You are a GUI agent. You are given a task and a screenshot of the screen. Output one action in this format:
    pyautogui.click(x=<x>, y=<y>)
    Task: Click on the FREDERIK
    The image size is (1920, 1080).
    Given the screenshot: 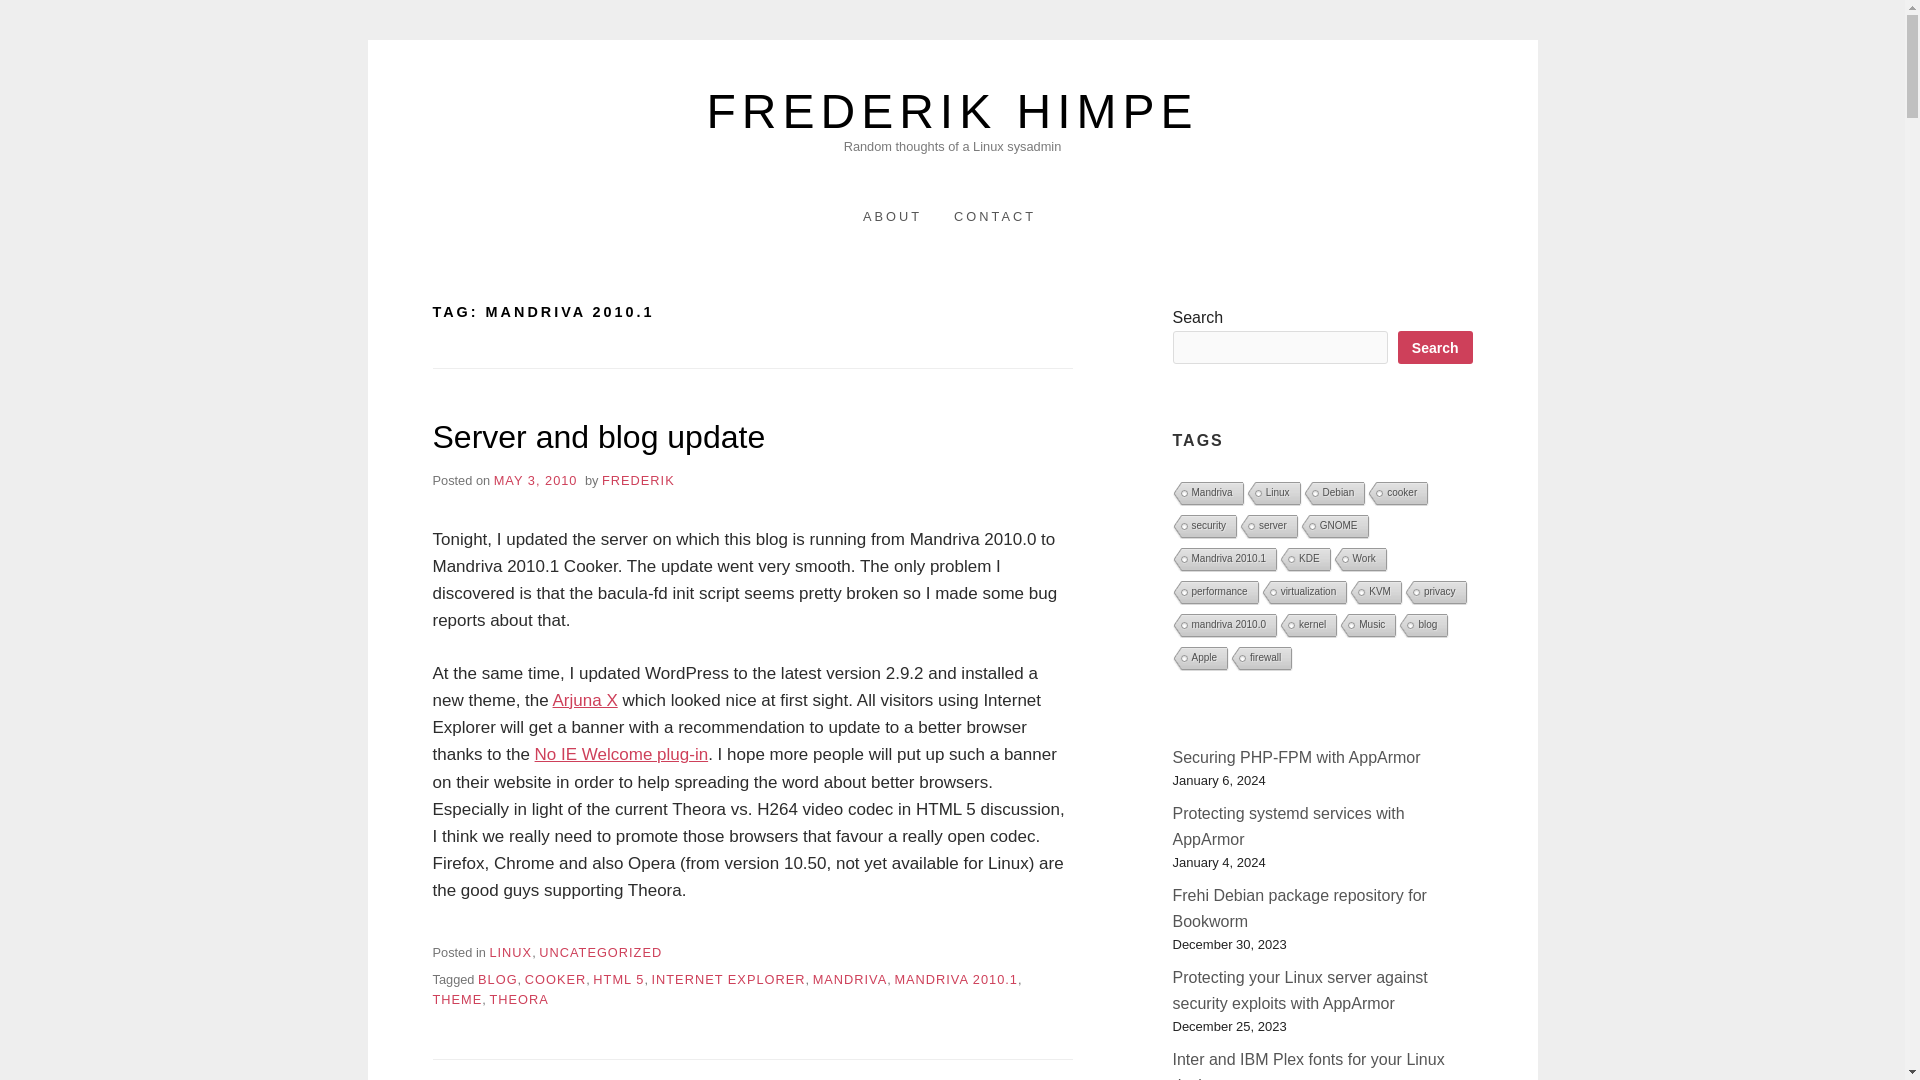 What is the action you would take?
    pyautogui.click(x=638, y=480)
    